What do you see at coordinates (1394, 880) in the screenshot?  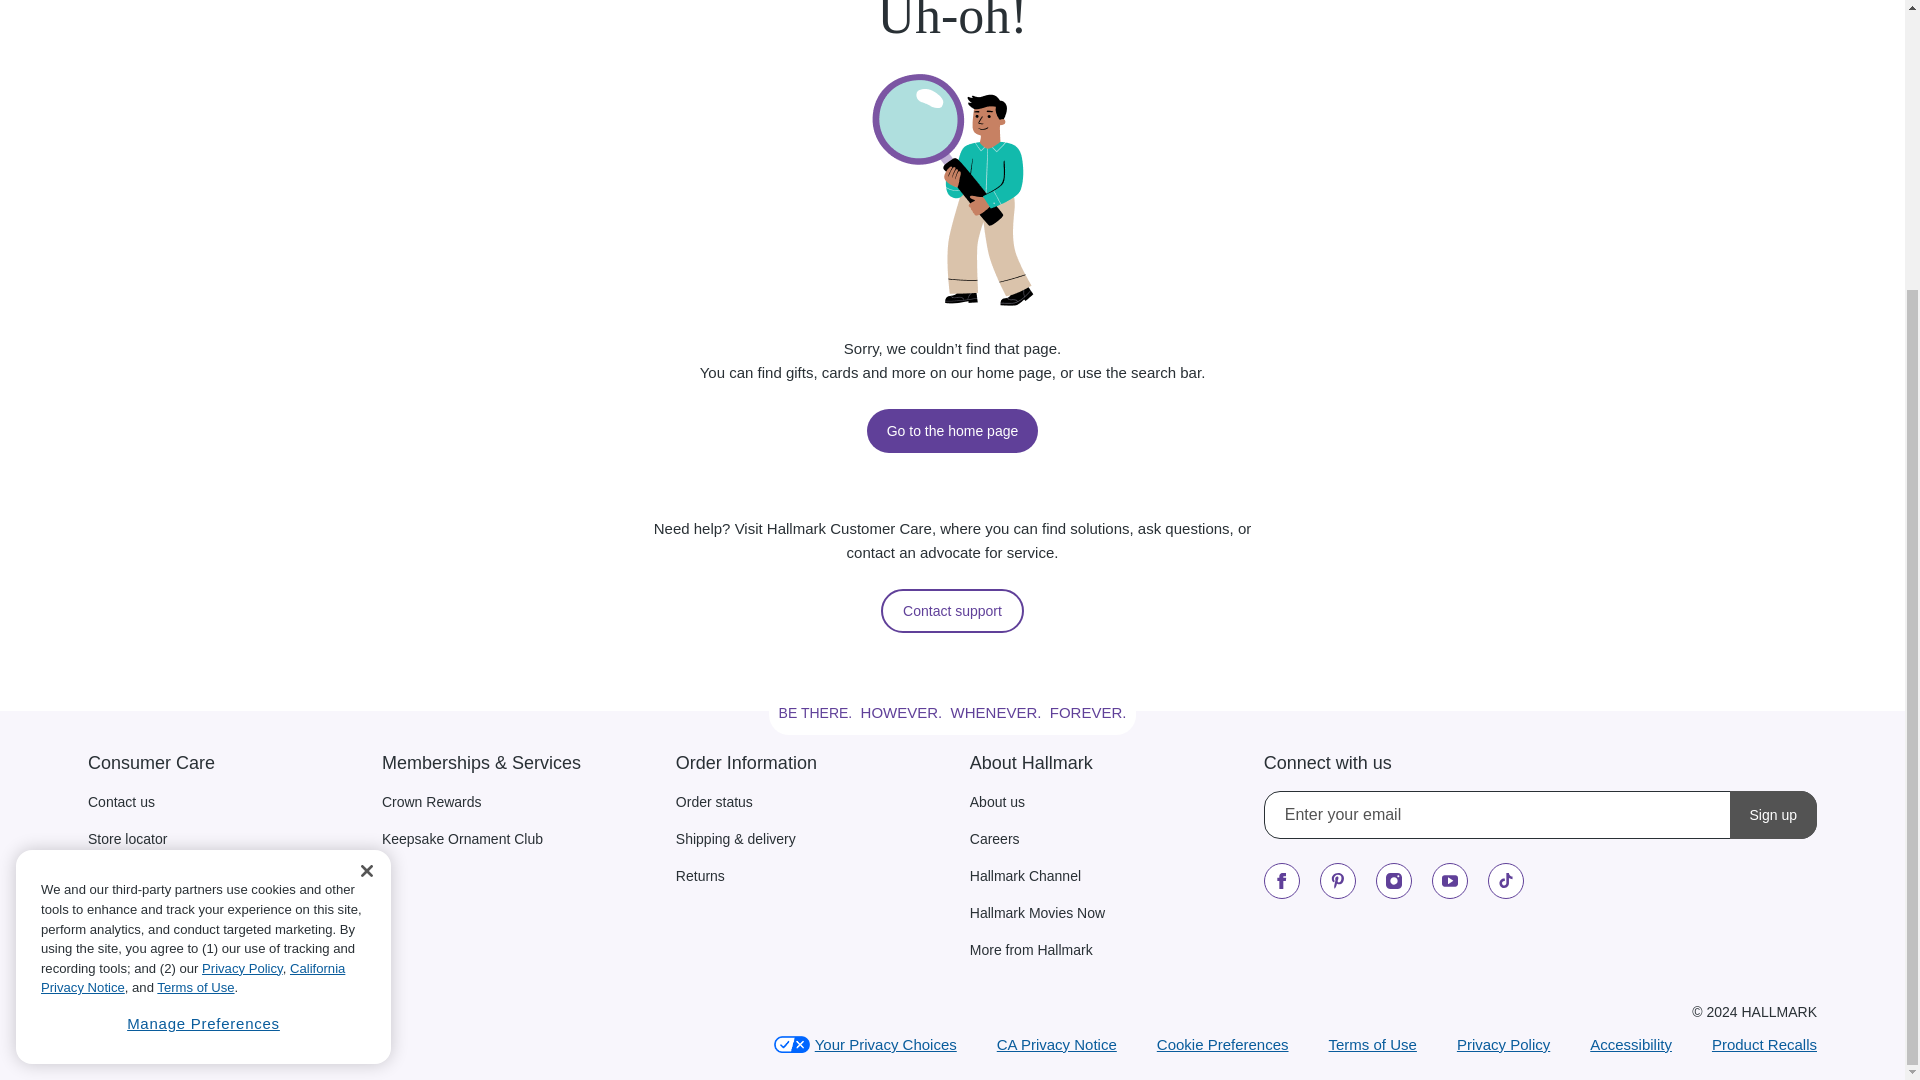 I see `Follow us on Instagram` at bounding box center [1394, 880].